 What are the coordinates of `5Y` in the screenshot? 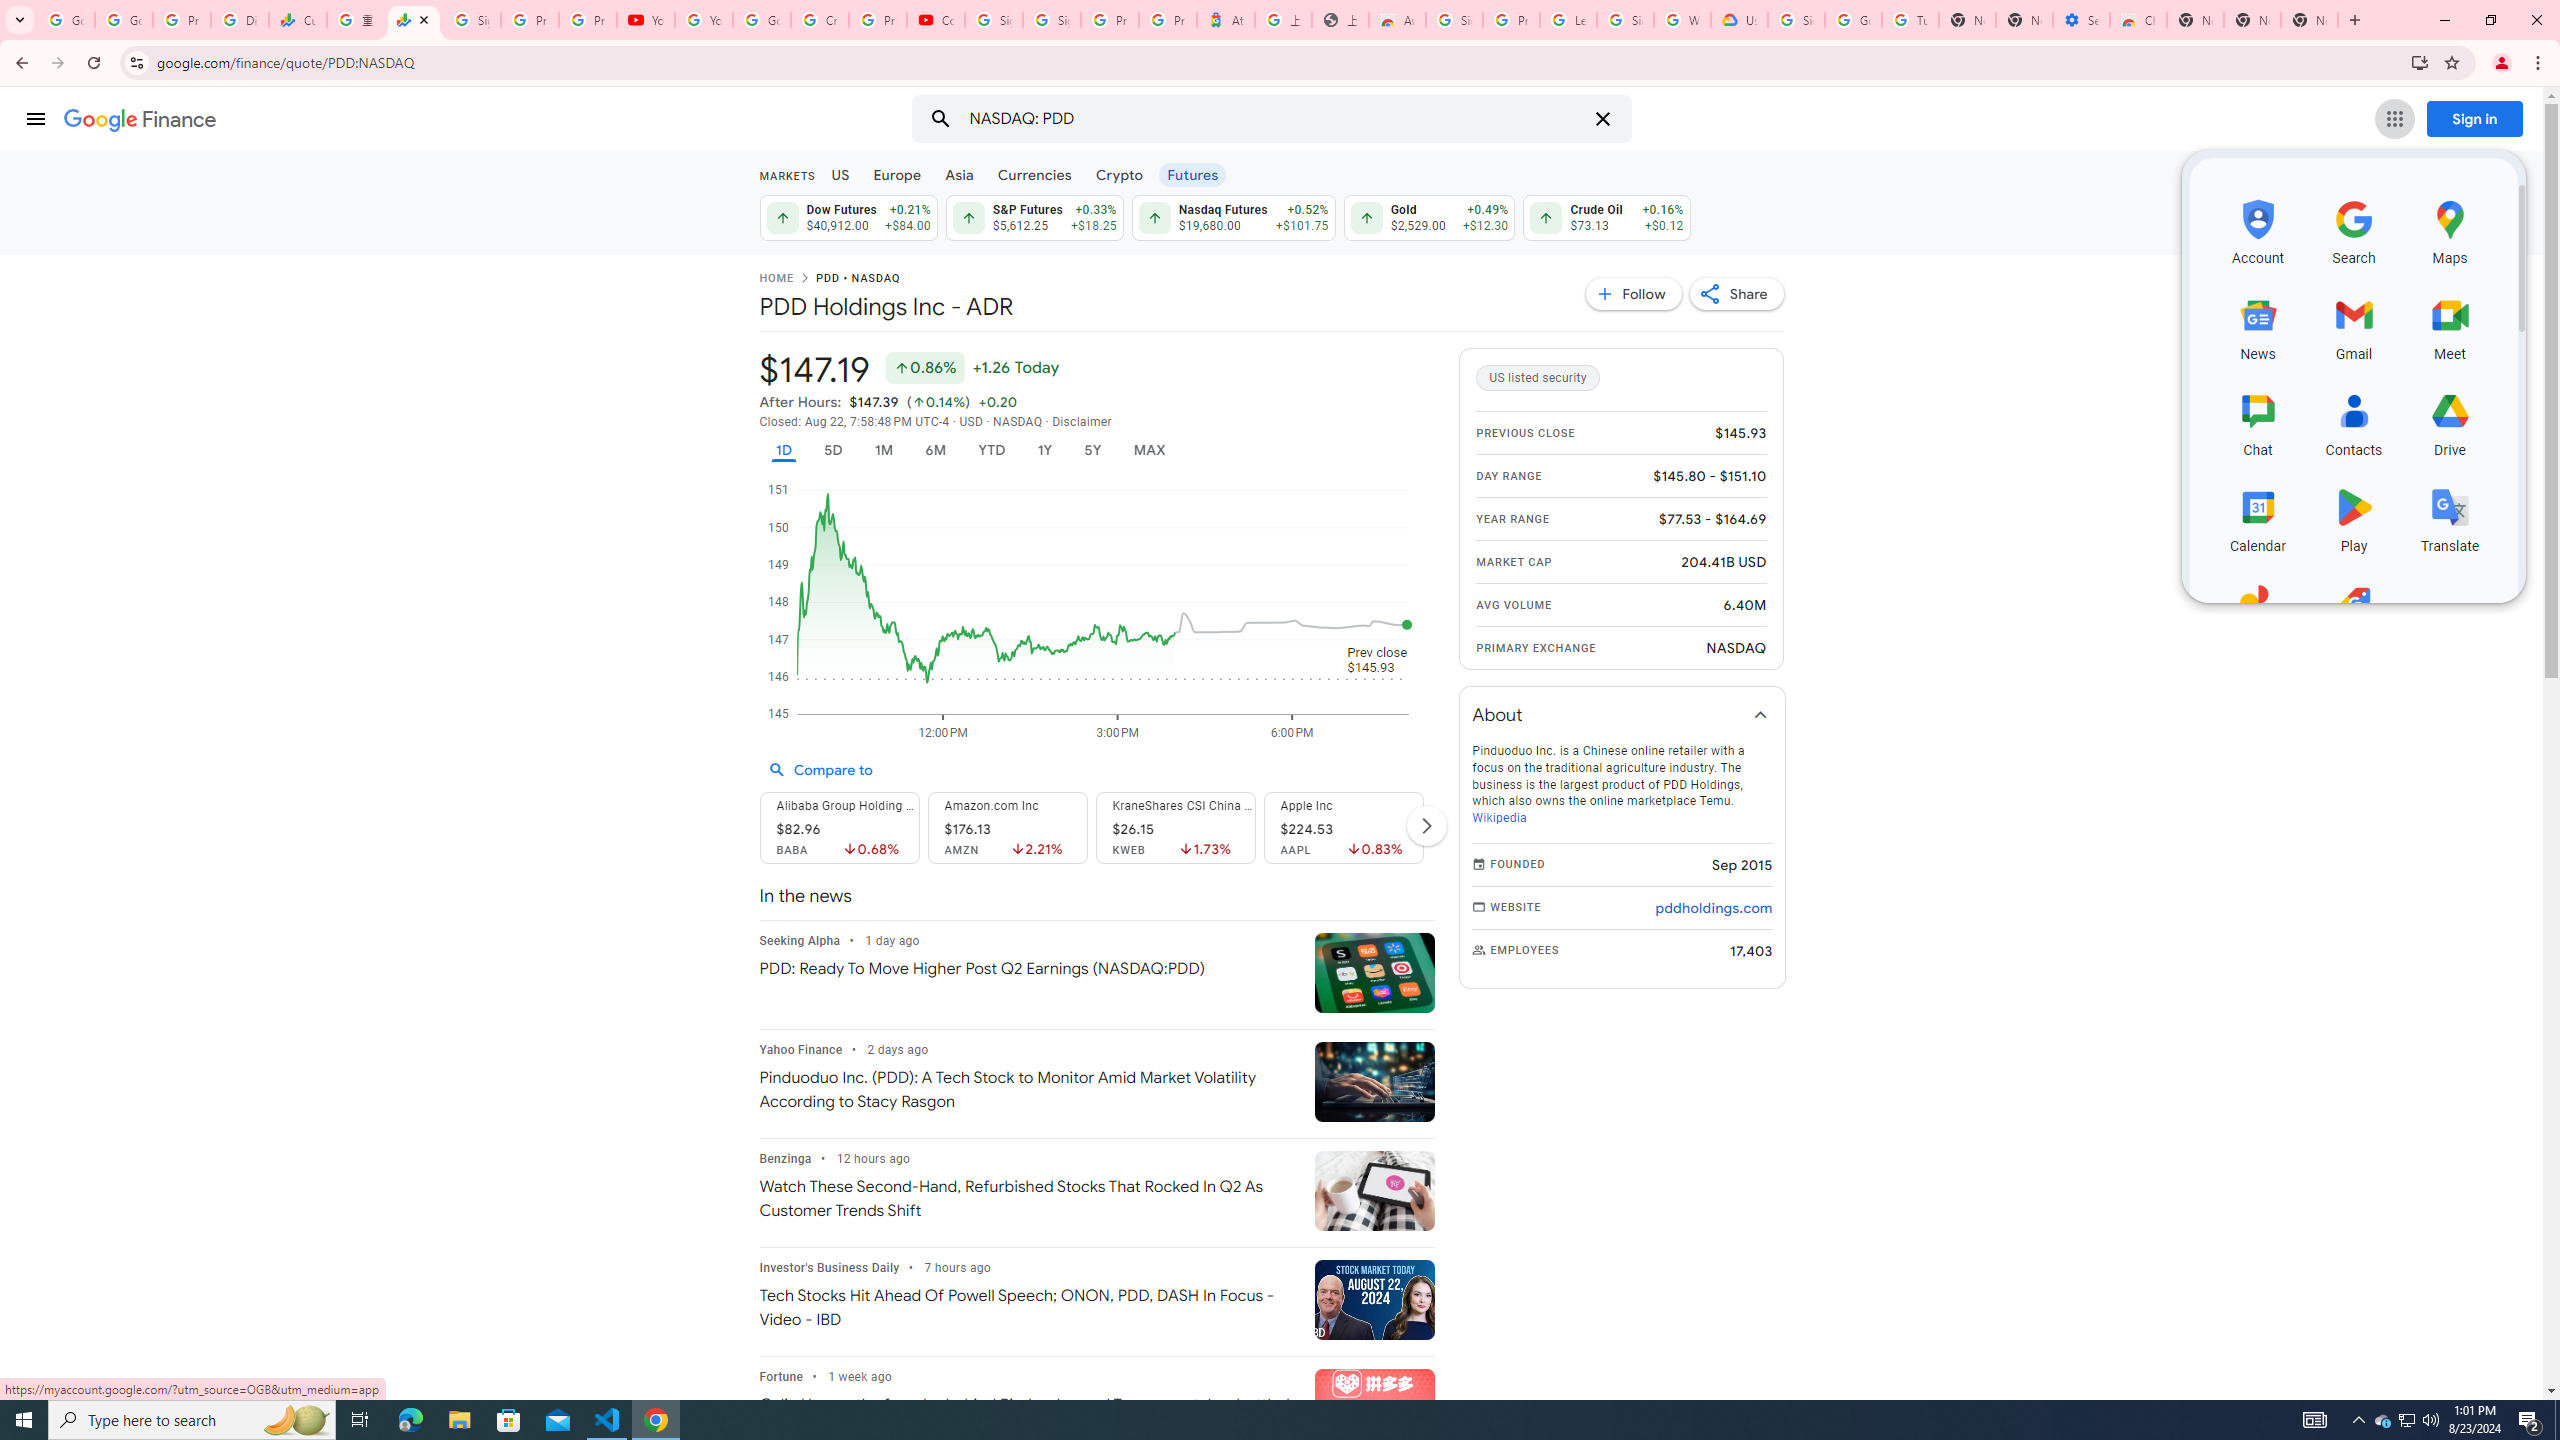 It's located at (1092, 450).